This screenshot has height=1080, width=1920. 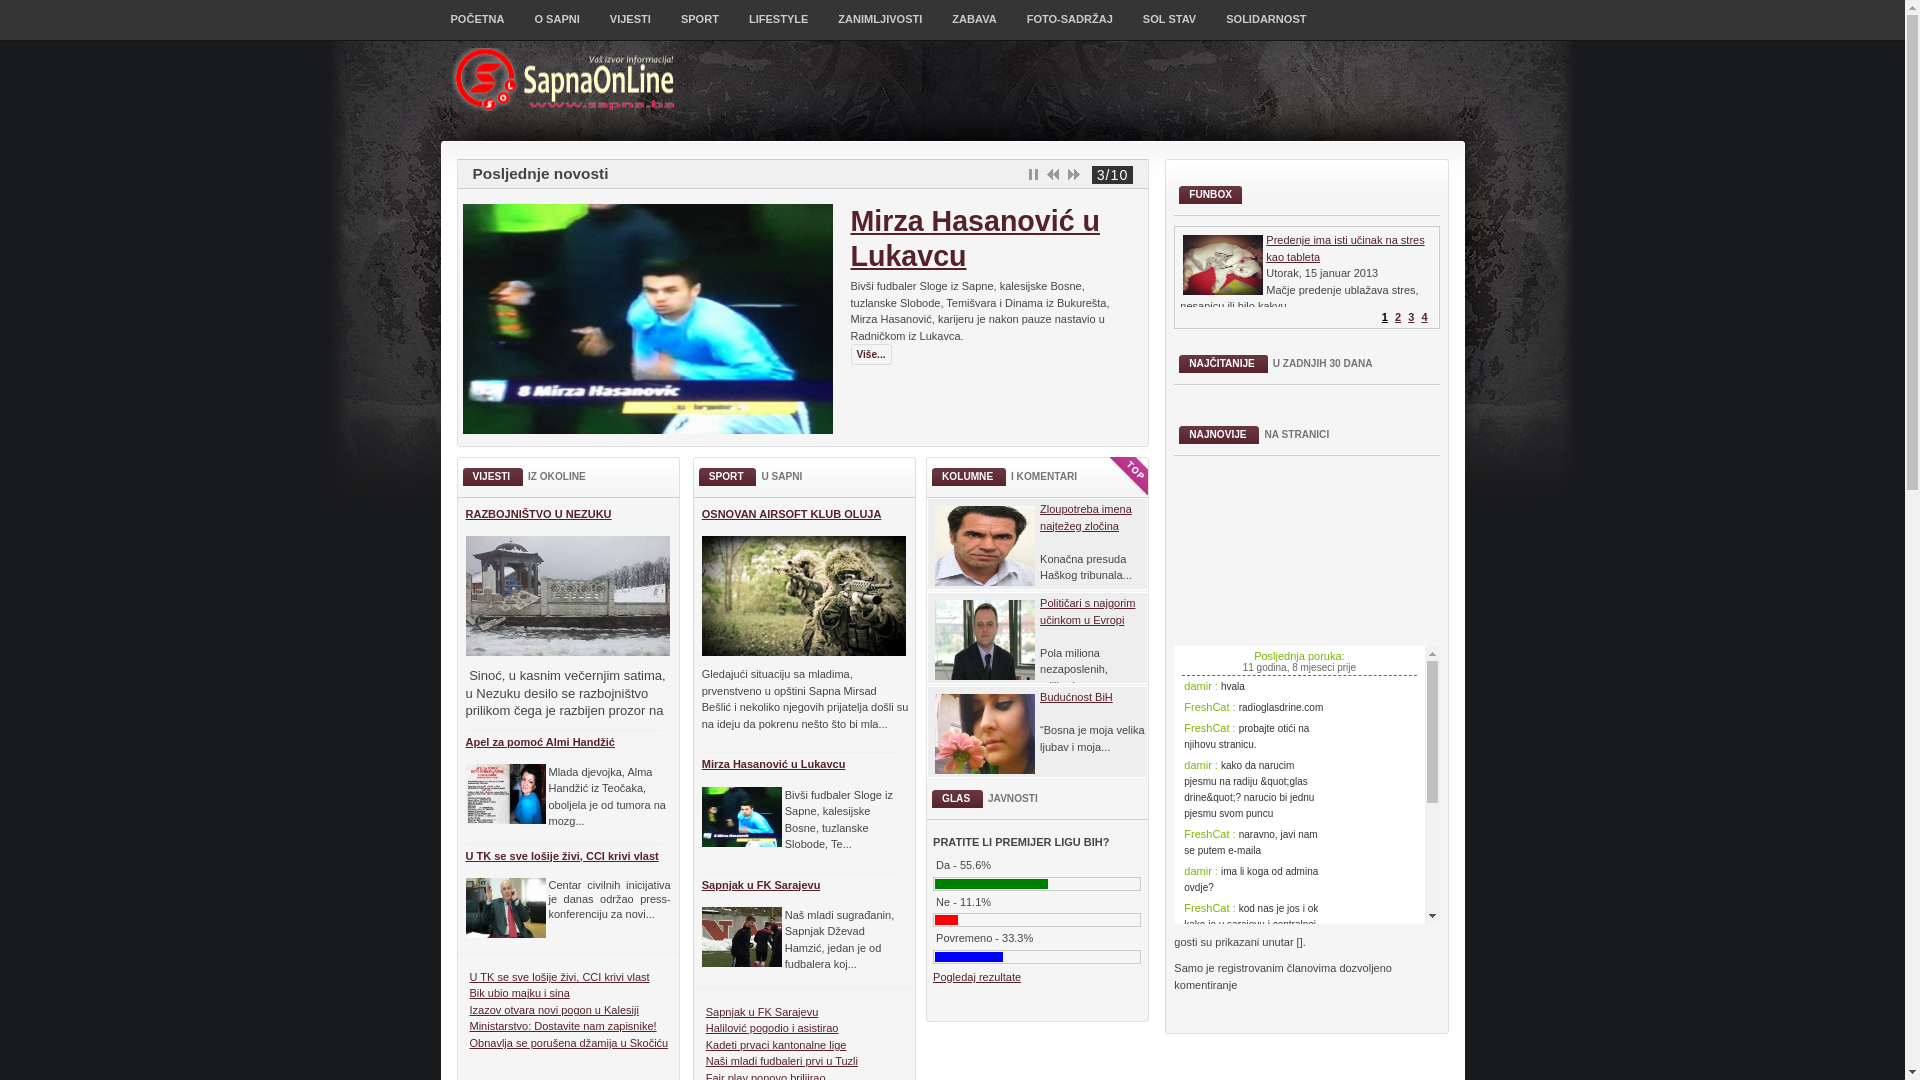 What do you see at coordinates (1074, 174) in the screenshot?
I see `Sapnjak u FK Sarajevu` at bounding box center [1074, 174].